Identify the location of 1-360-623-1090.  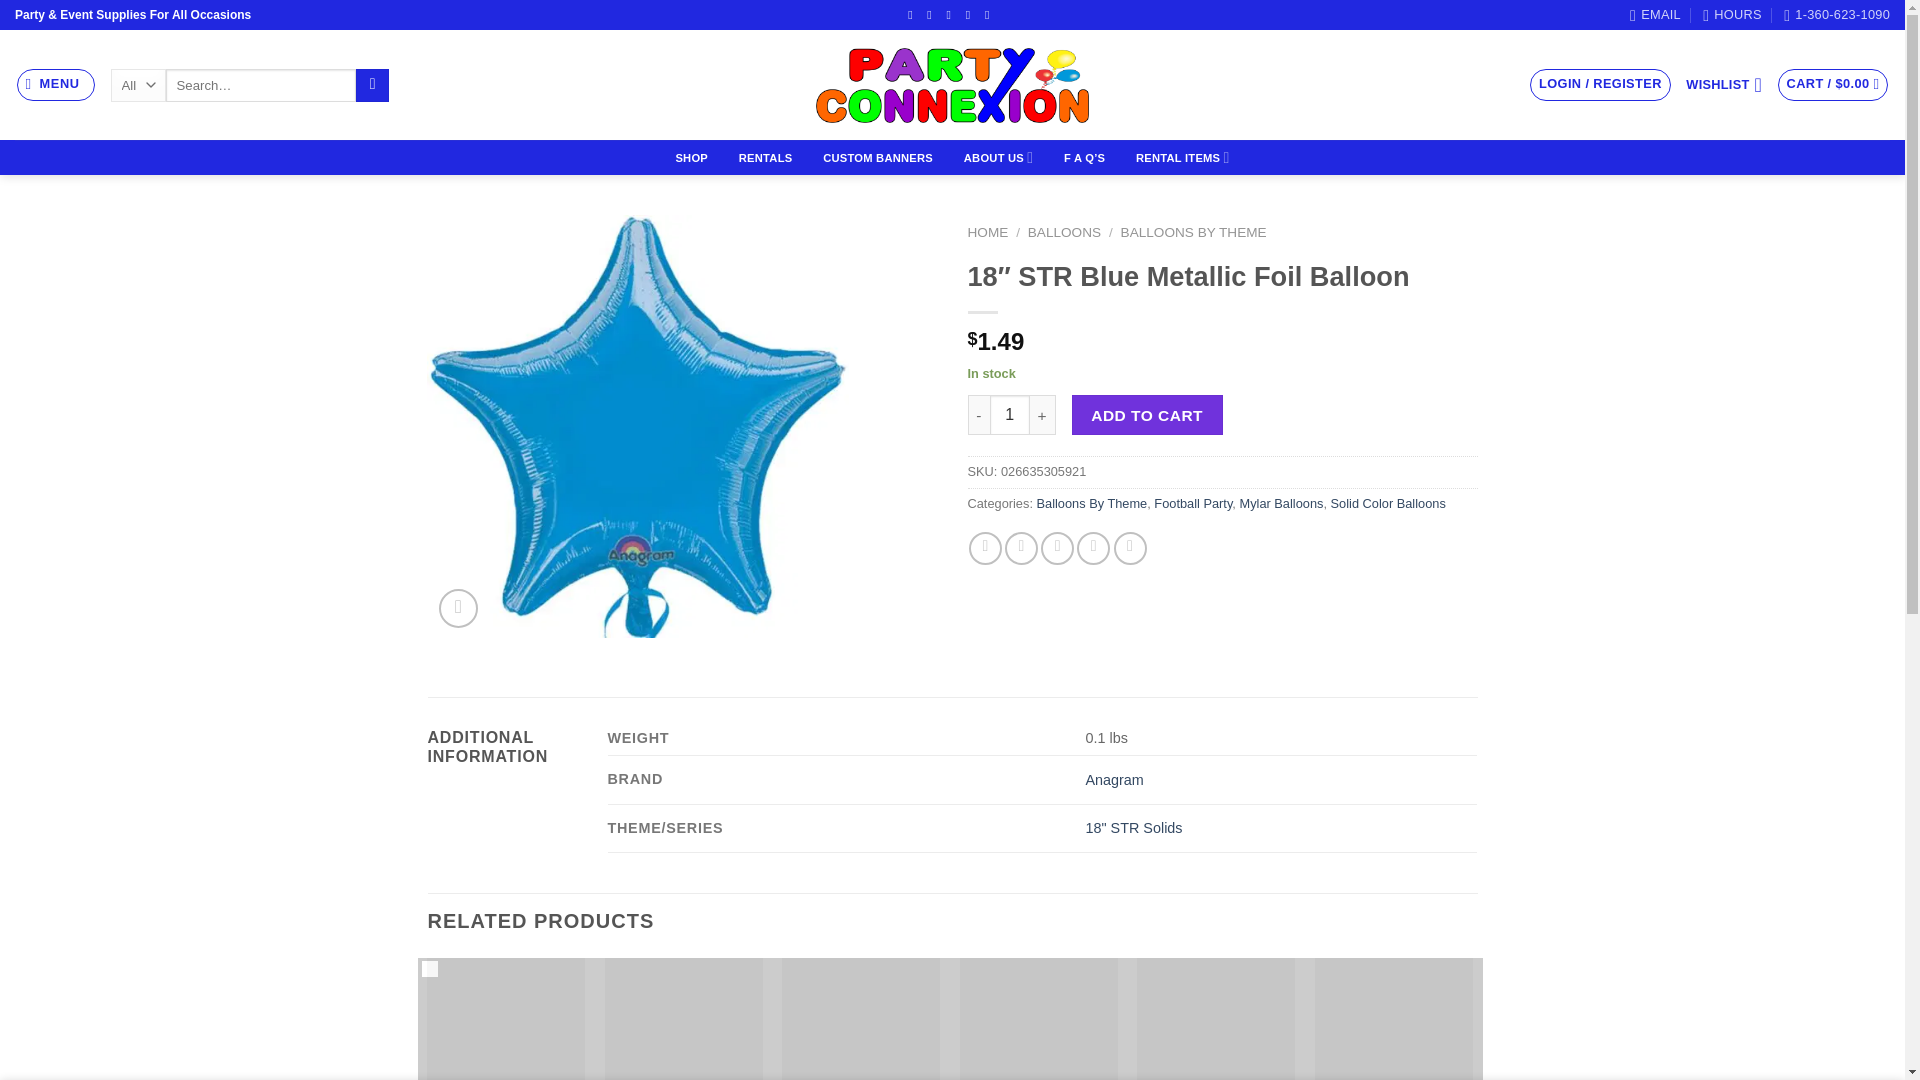
(1836, 15).